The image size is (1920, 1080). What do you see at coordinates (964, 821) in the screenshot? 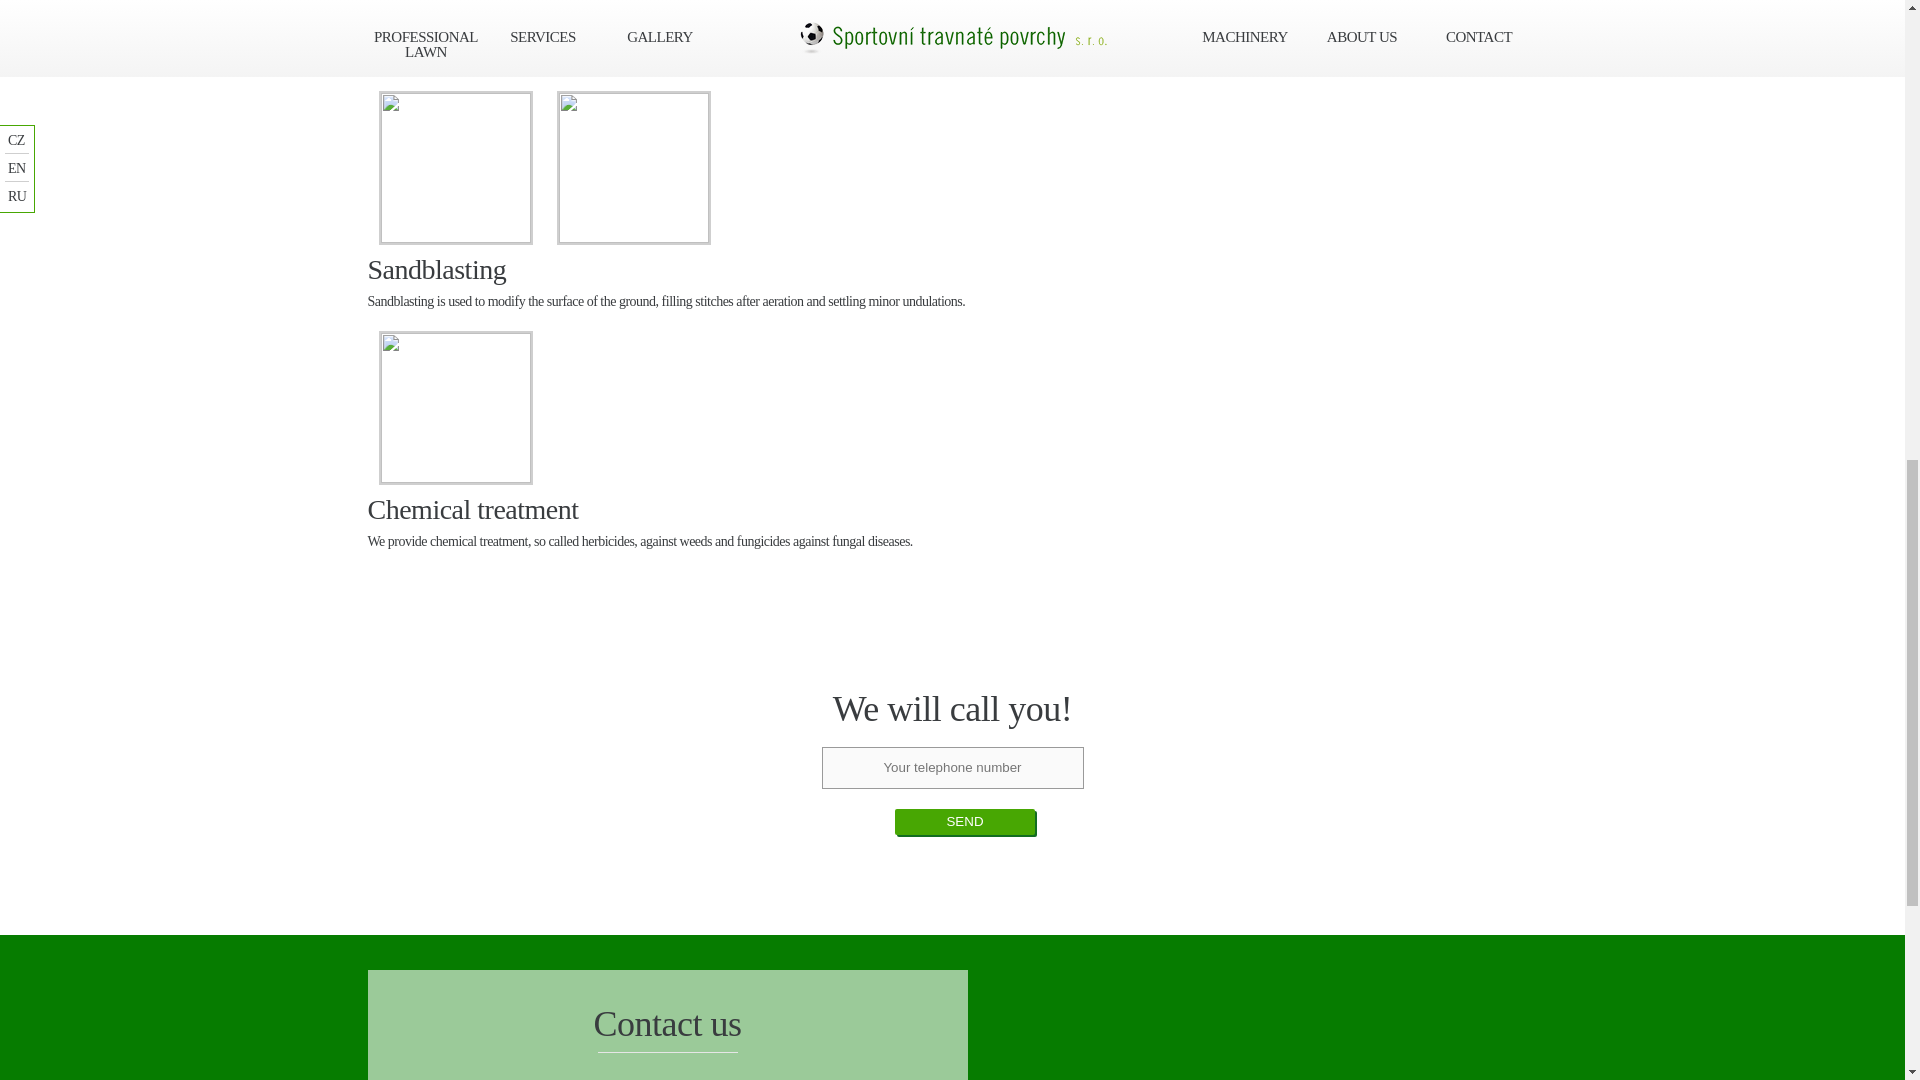
I see `Send` at bounding box center [964, 821].